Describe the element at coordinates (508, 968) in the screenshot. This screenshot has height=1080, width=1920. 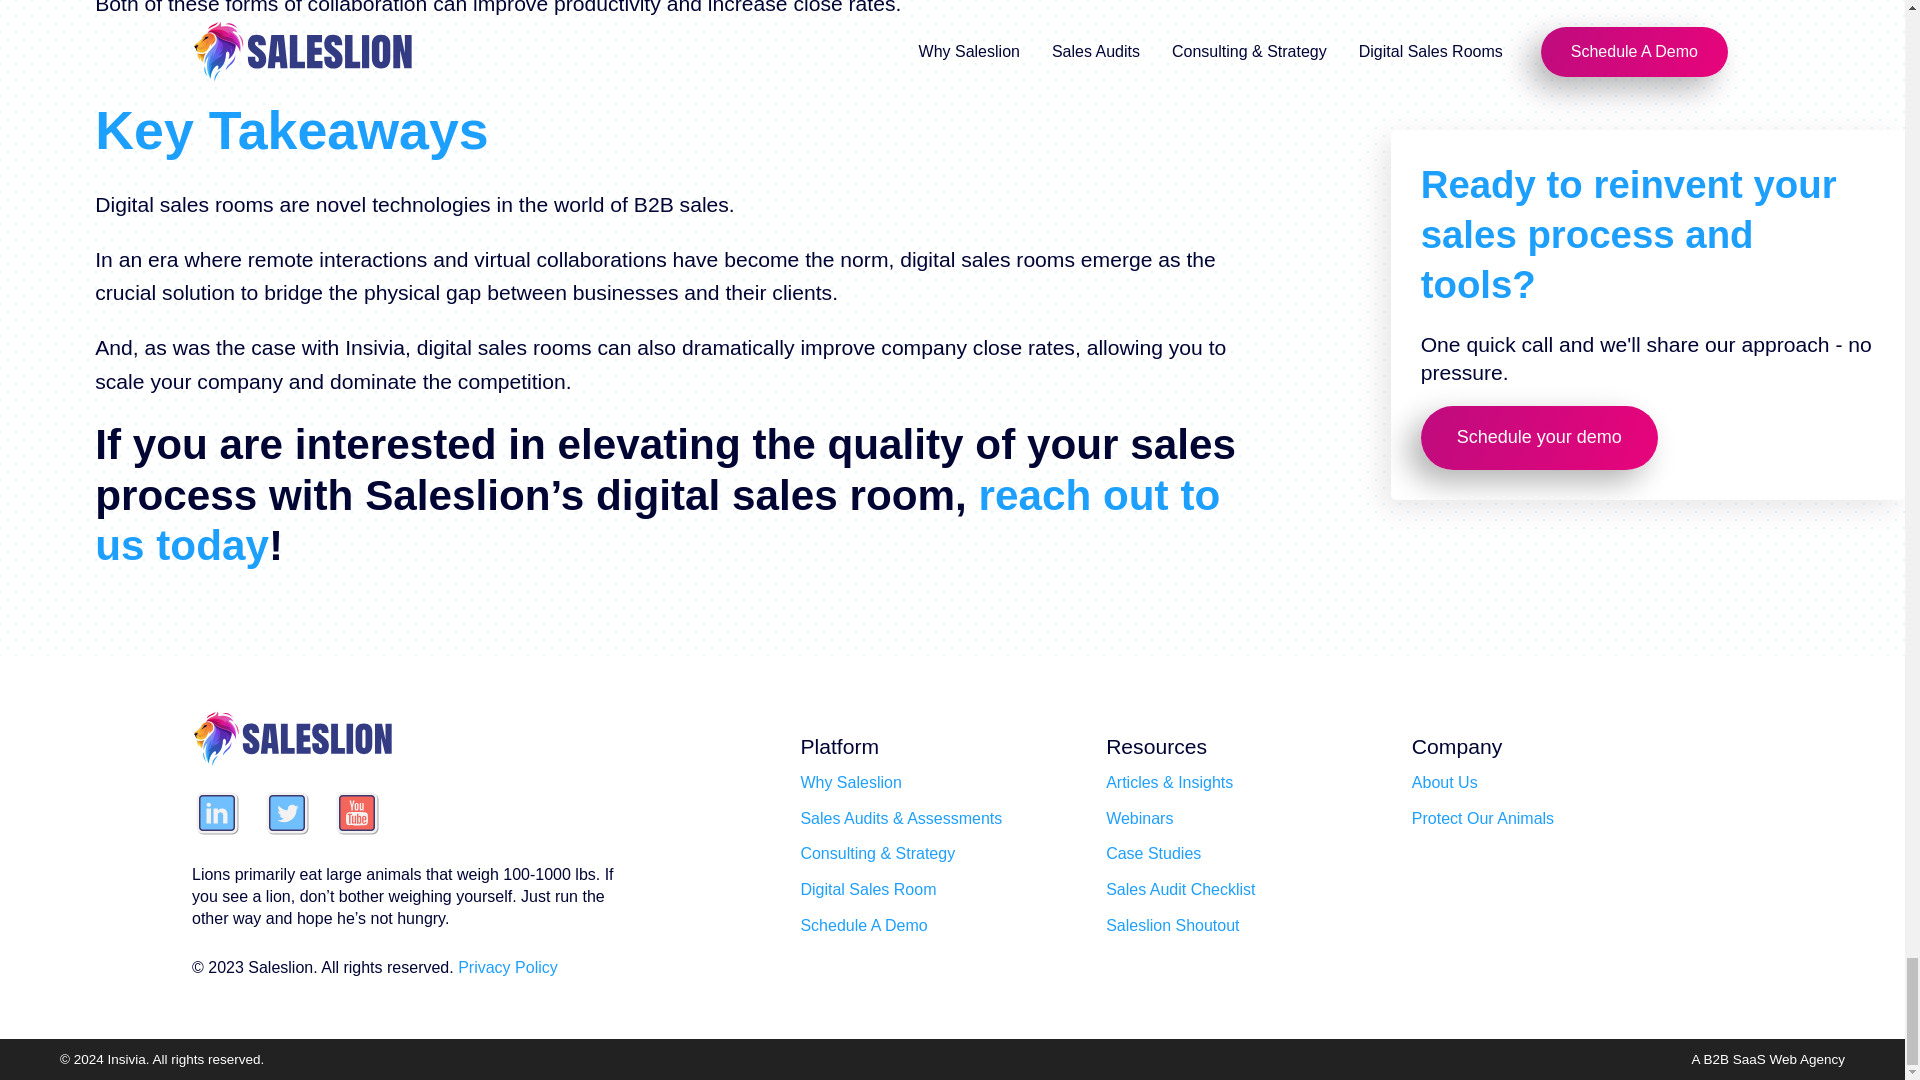
I see `Privacy Policy` at that location.